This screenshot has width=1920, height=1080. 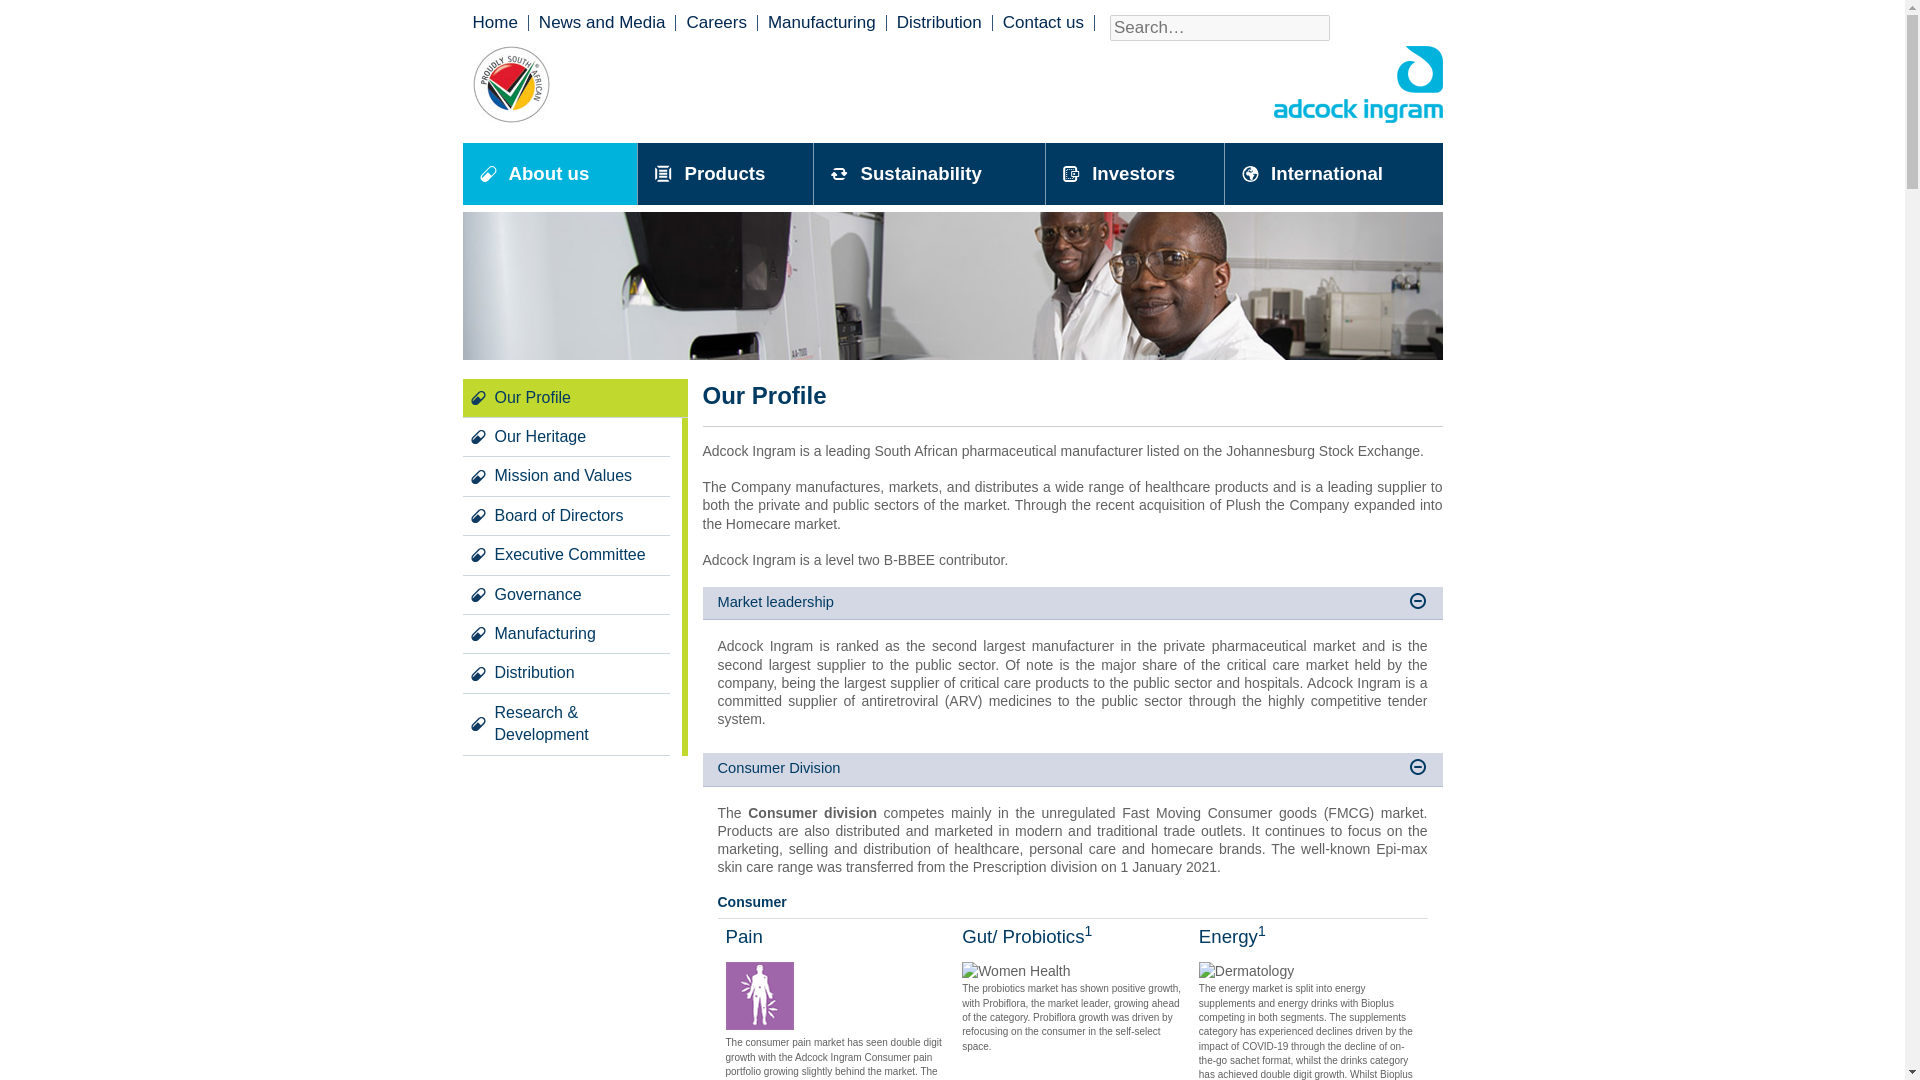 I want to click on Manufacturing, so click(x=565, y=634).